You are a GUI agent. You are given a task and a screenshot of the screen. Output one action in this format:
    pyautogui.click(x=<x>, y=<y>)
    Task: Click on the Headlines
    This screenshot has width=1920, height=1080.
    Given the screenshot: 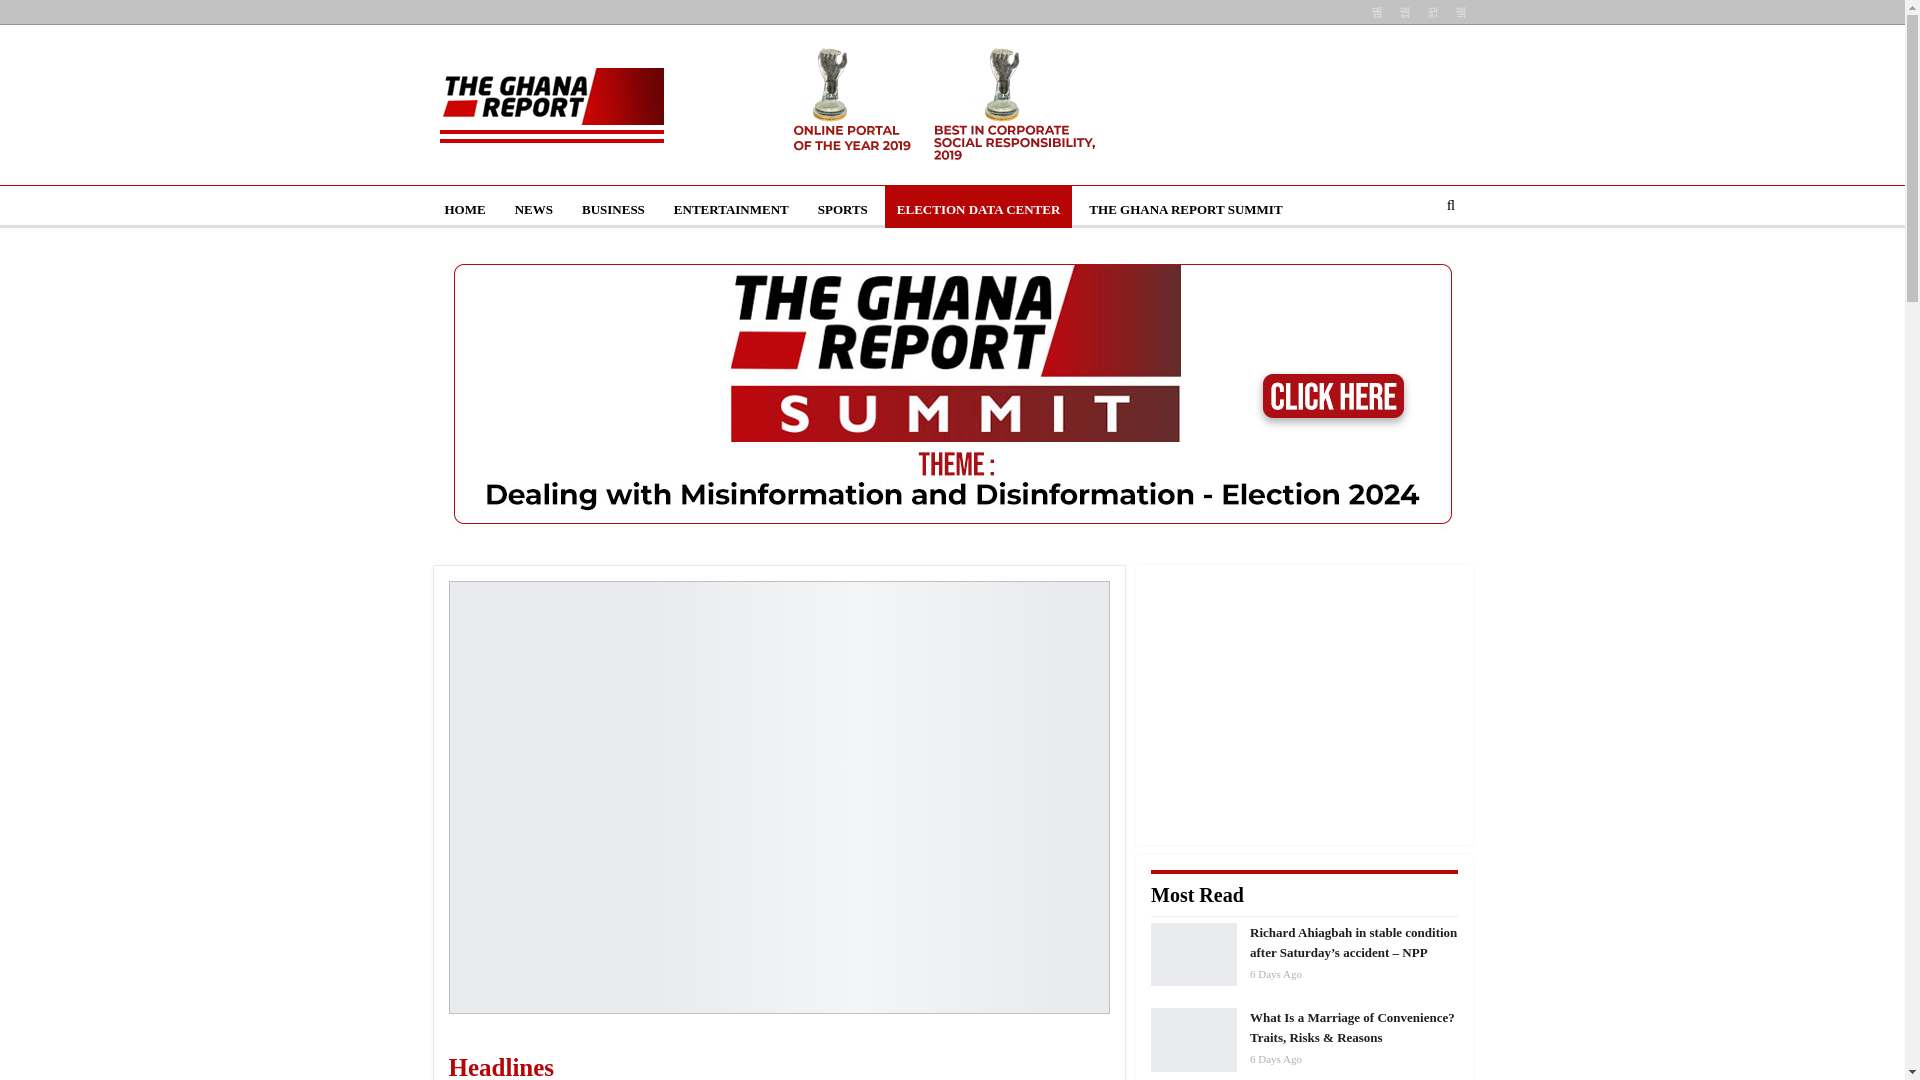 What is the action you would take?
    pyautogui.click(x=598, y=1063)
    